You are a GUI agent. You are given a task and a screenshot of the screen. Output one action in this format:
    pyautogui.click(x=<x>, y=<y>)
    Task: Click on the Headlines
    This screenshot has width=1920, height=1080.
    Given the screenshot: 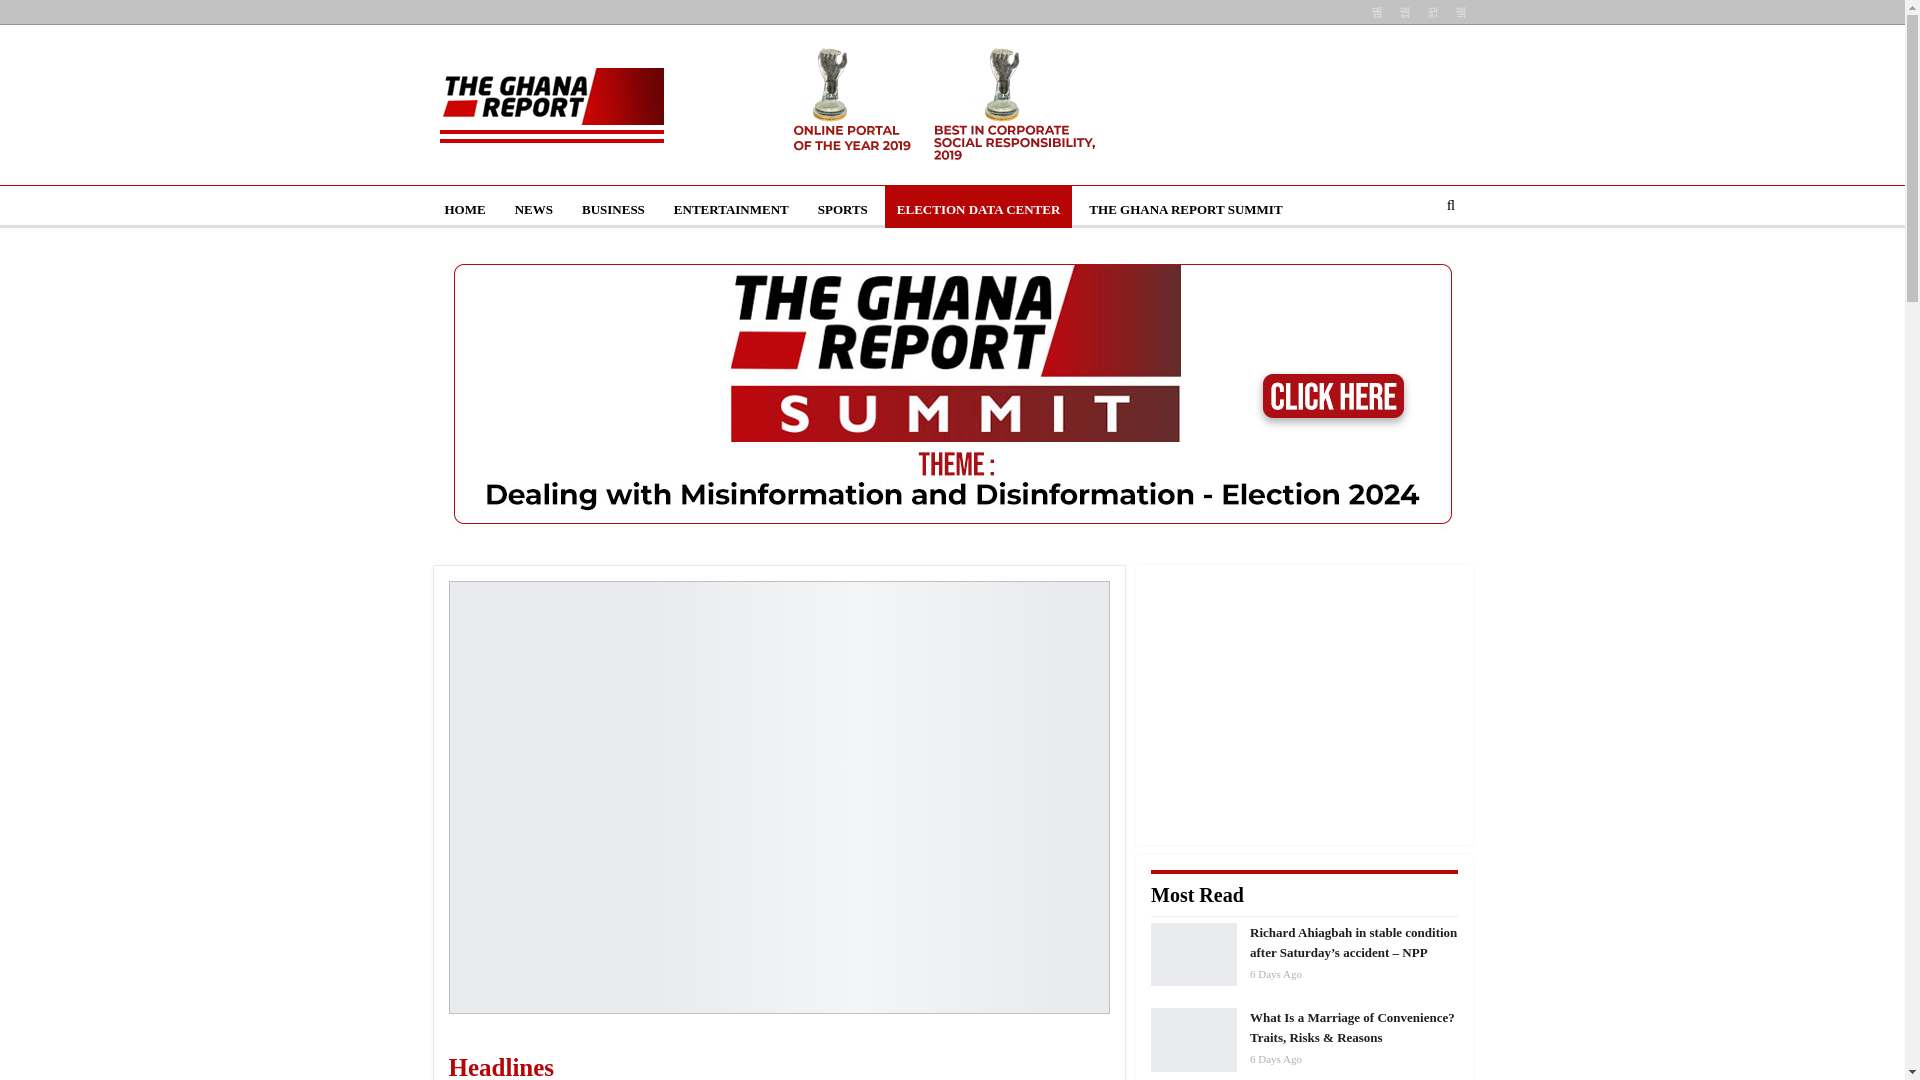 What is the action you would take?
    pyautogui.click(x=598, y=1063)
    